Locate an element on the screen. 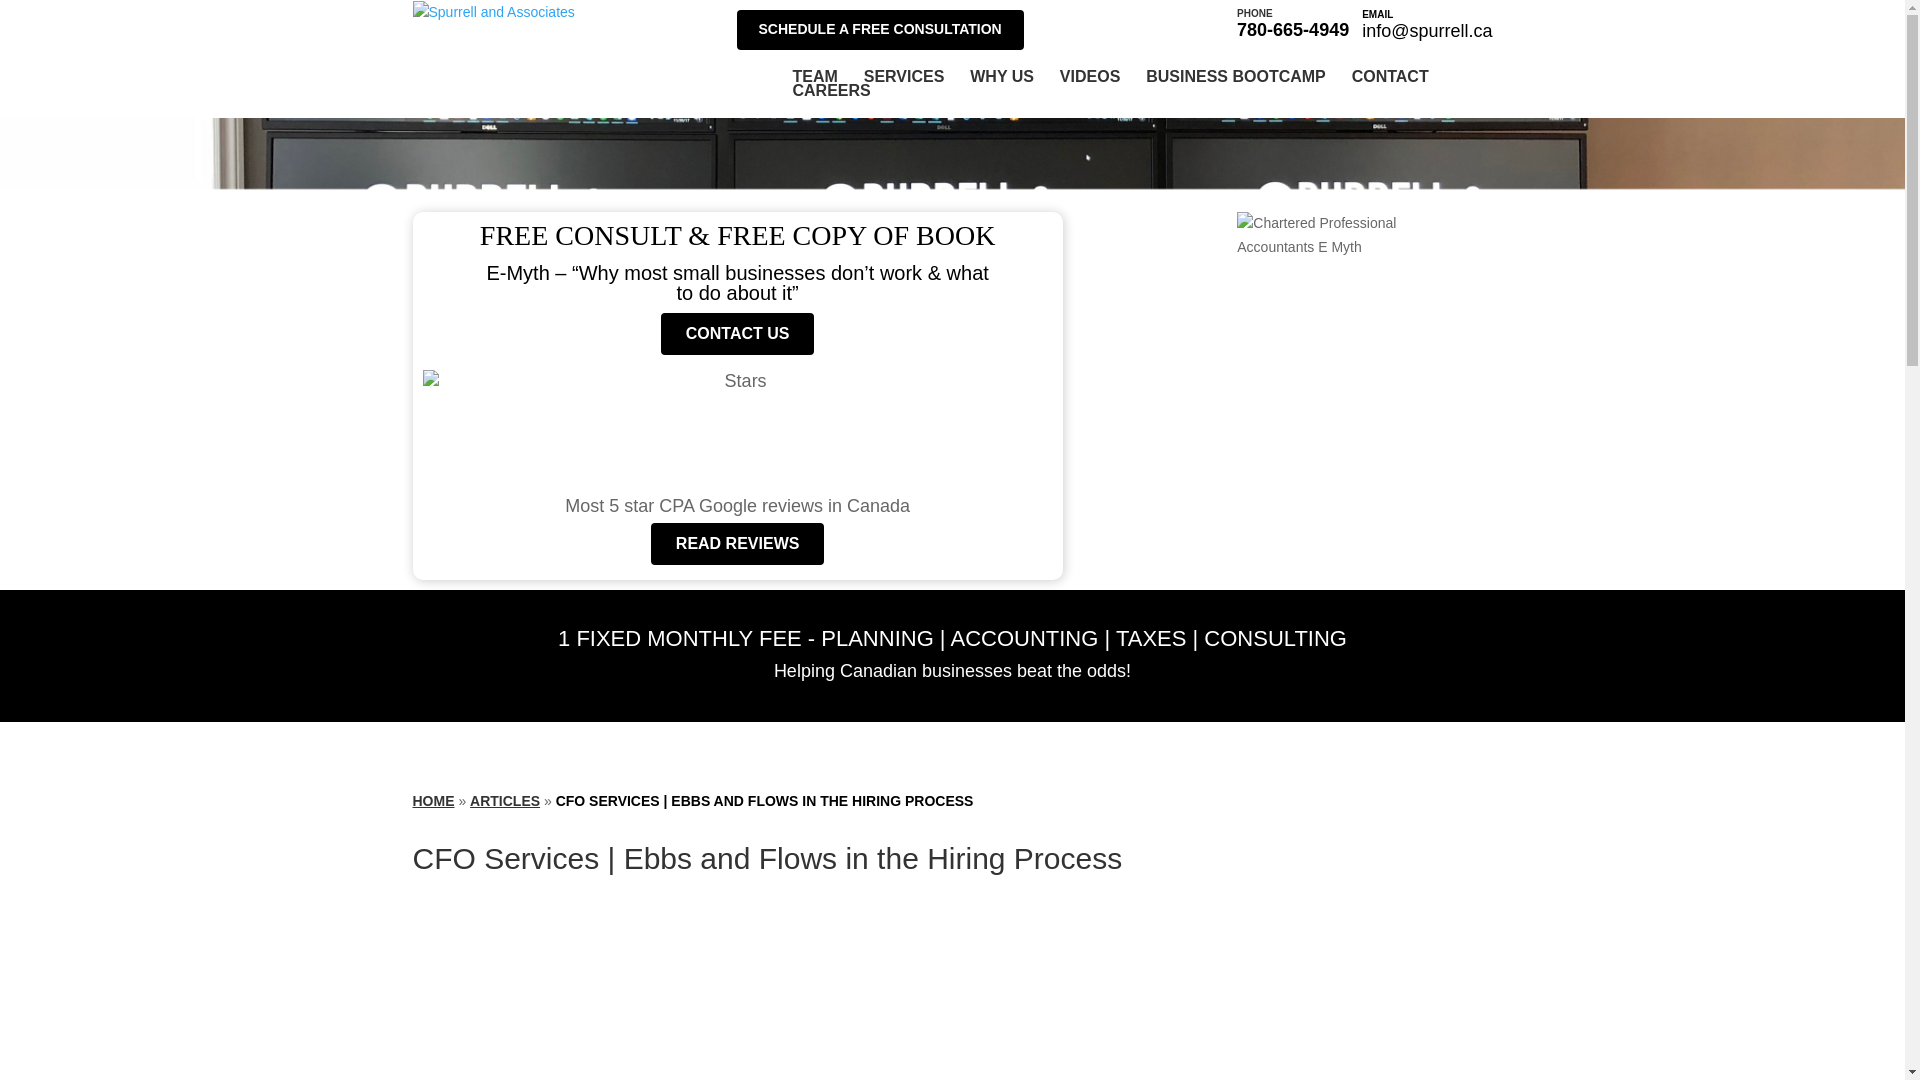 This screenshot has width=1920, height=1080. CONTACT is located at coordinates (904, 77).